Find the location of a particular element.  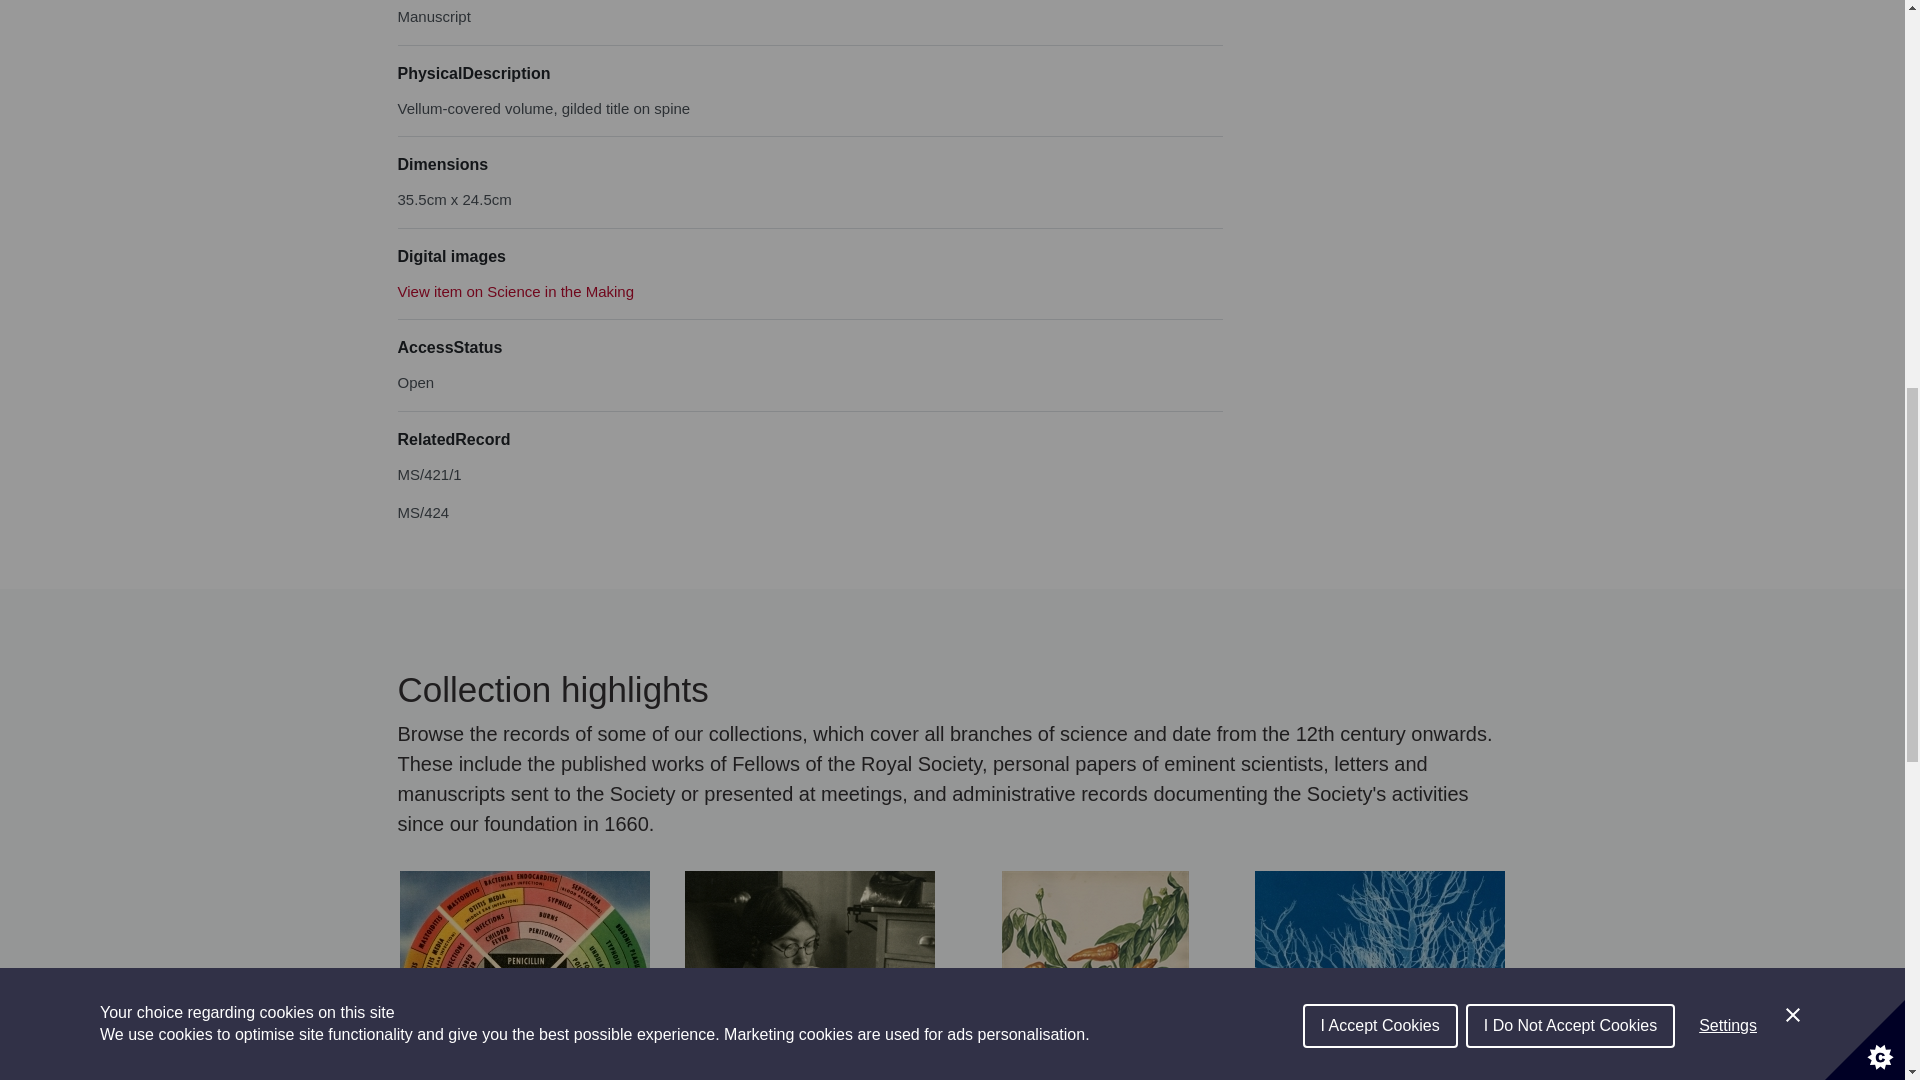

Papers of Howard Florey is located at coordinates (524, 975).